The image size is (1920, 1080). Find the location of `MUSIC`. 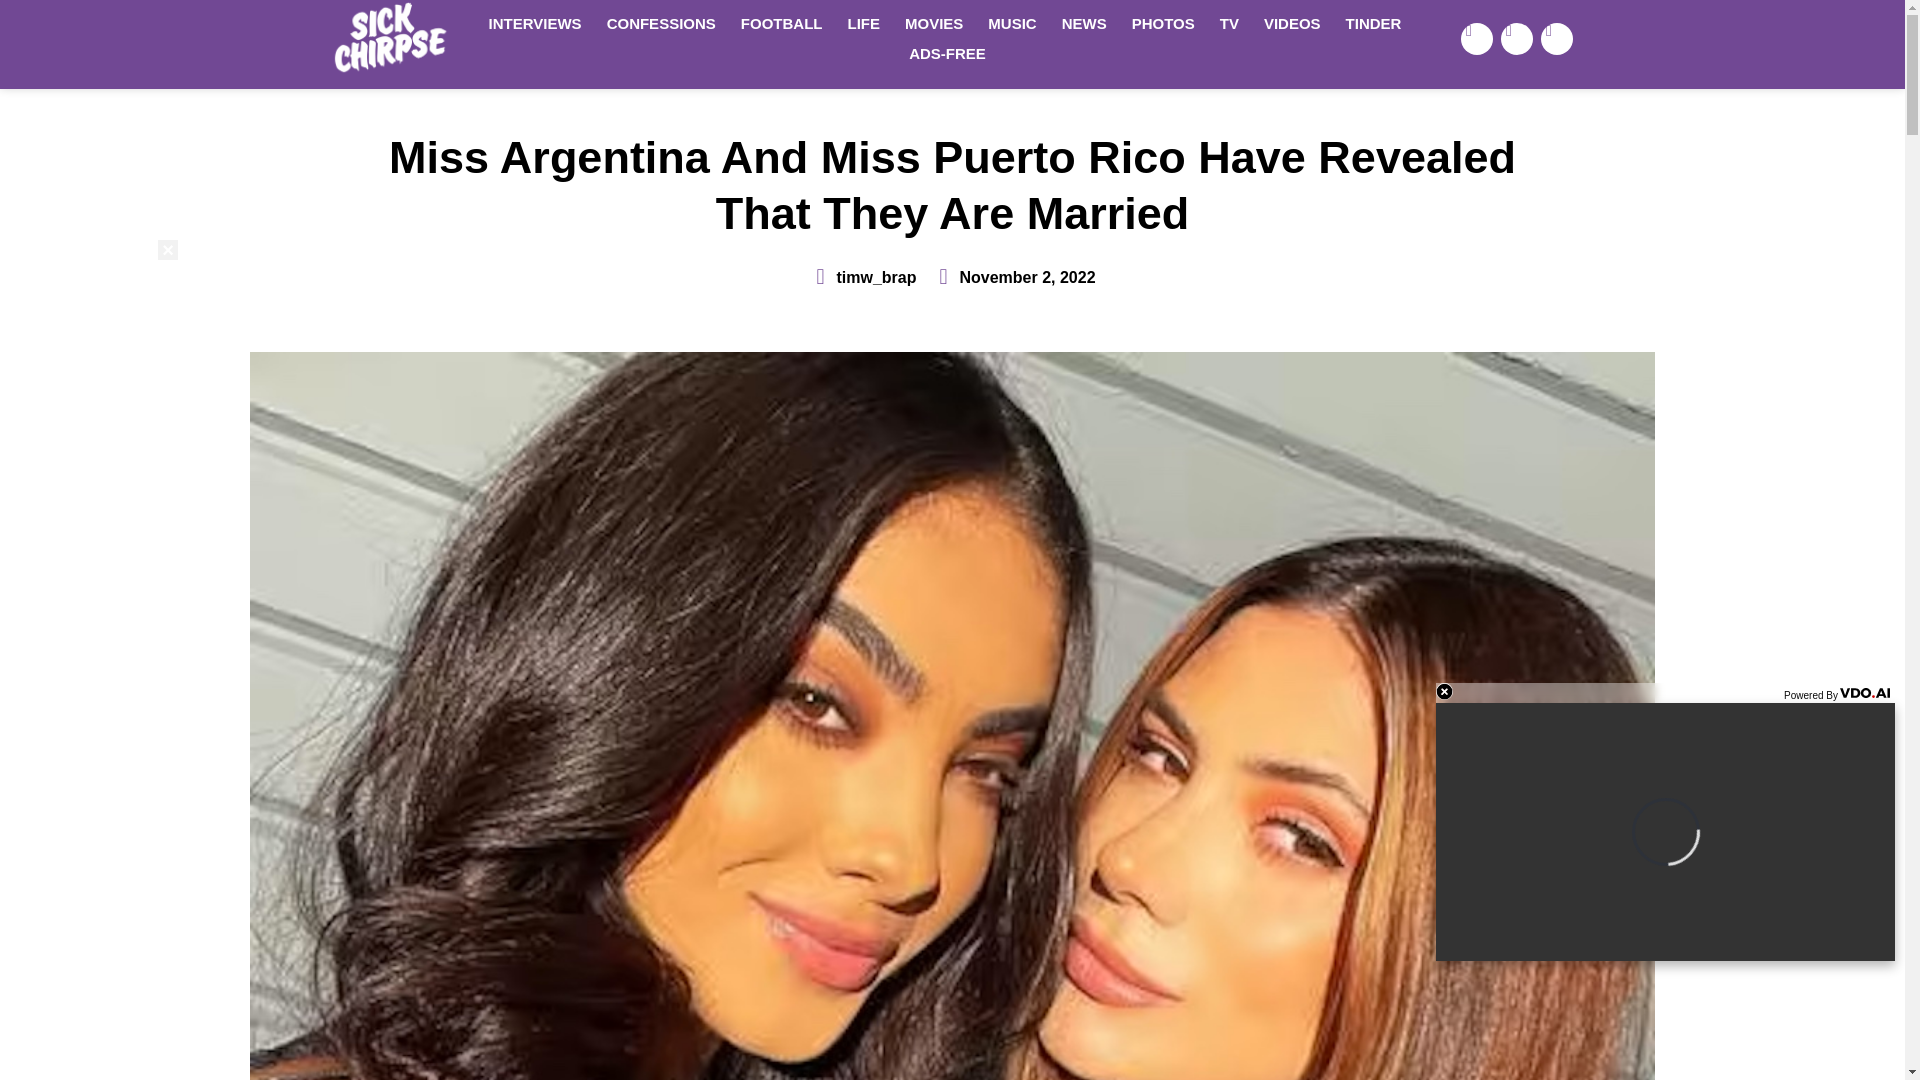

MUSIC is located at coordinates (1012, 23).